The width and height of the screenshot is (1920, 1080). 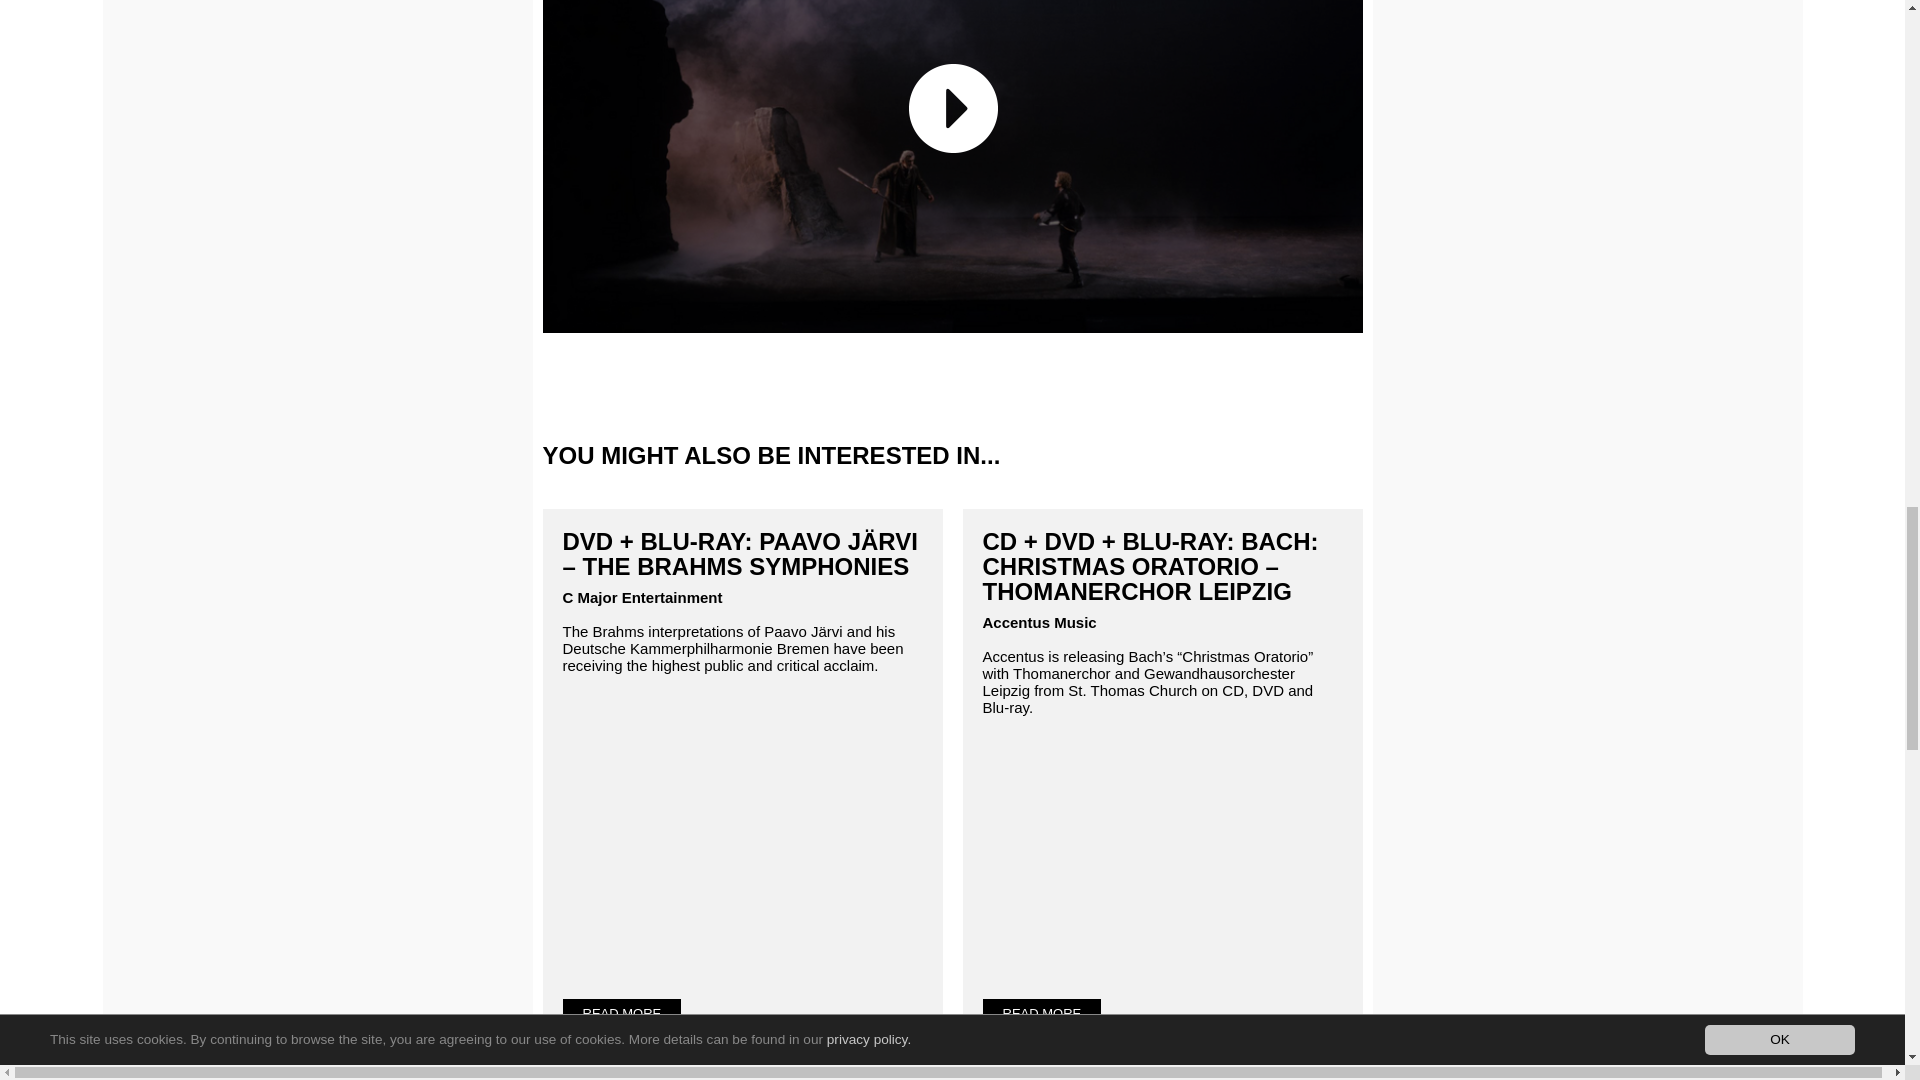 What do you see at coordinates (622, 1014) in the screenshot?
I see `READ MORE` at bounding box center [622, 1014].